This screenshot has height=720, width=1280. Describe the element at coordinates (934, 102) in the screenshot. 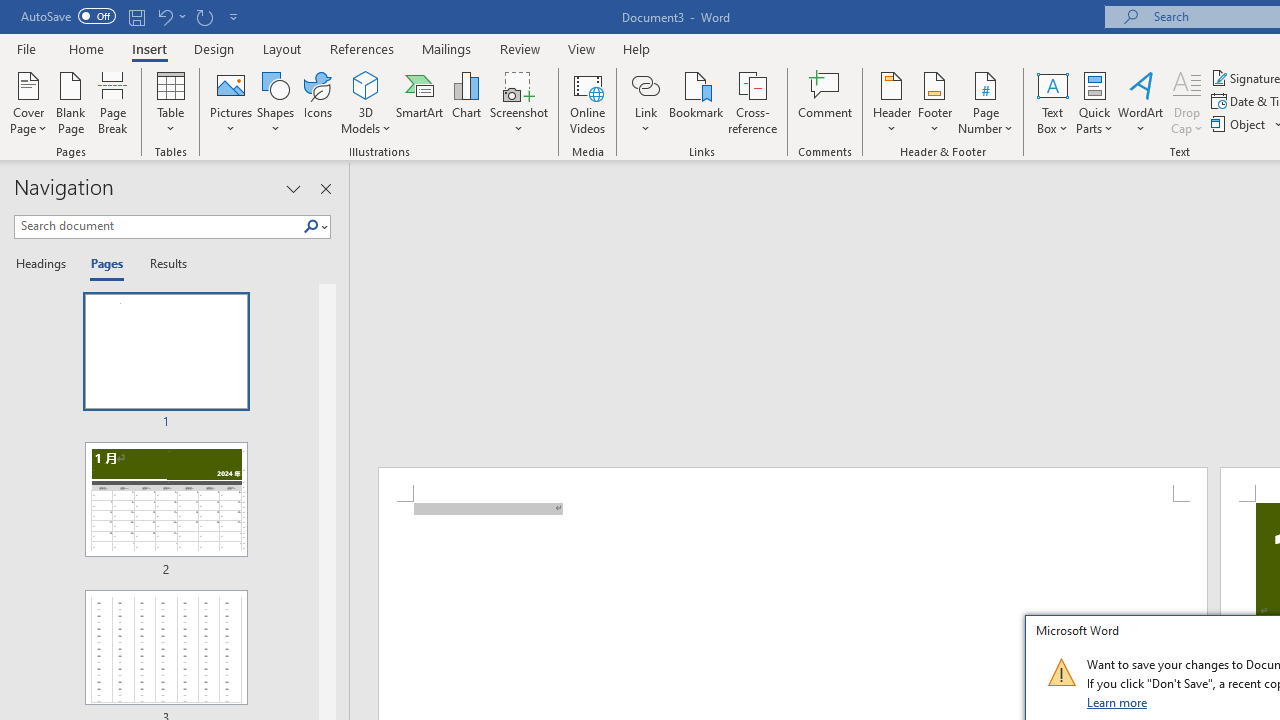

I see `Footer` at that location.